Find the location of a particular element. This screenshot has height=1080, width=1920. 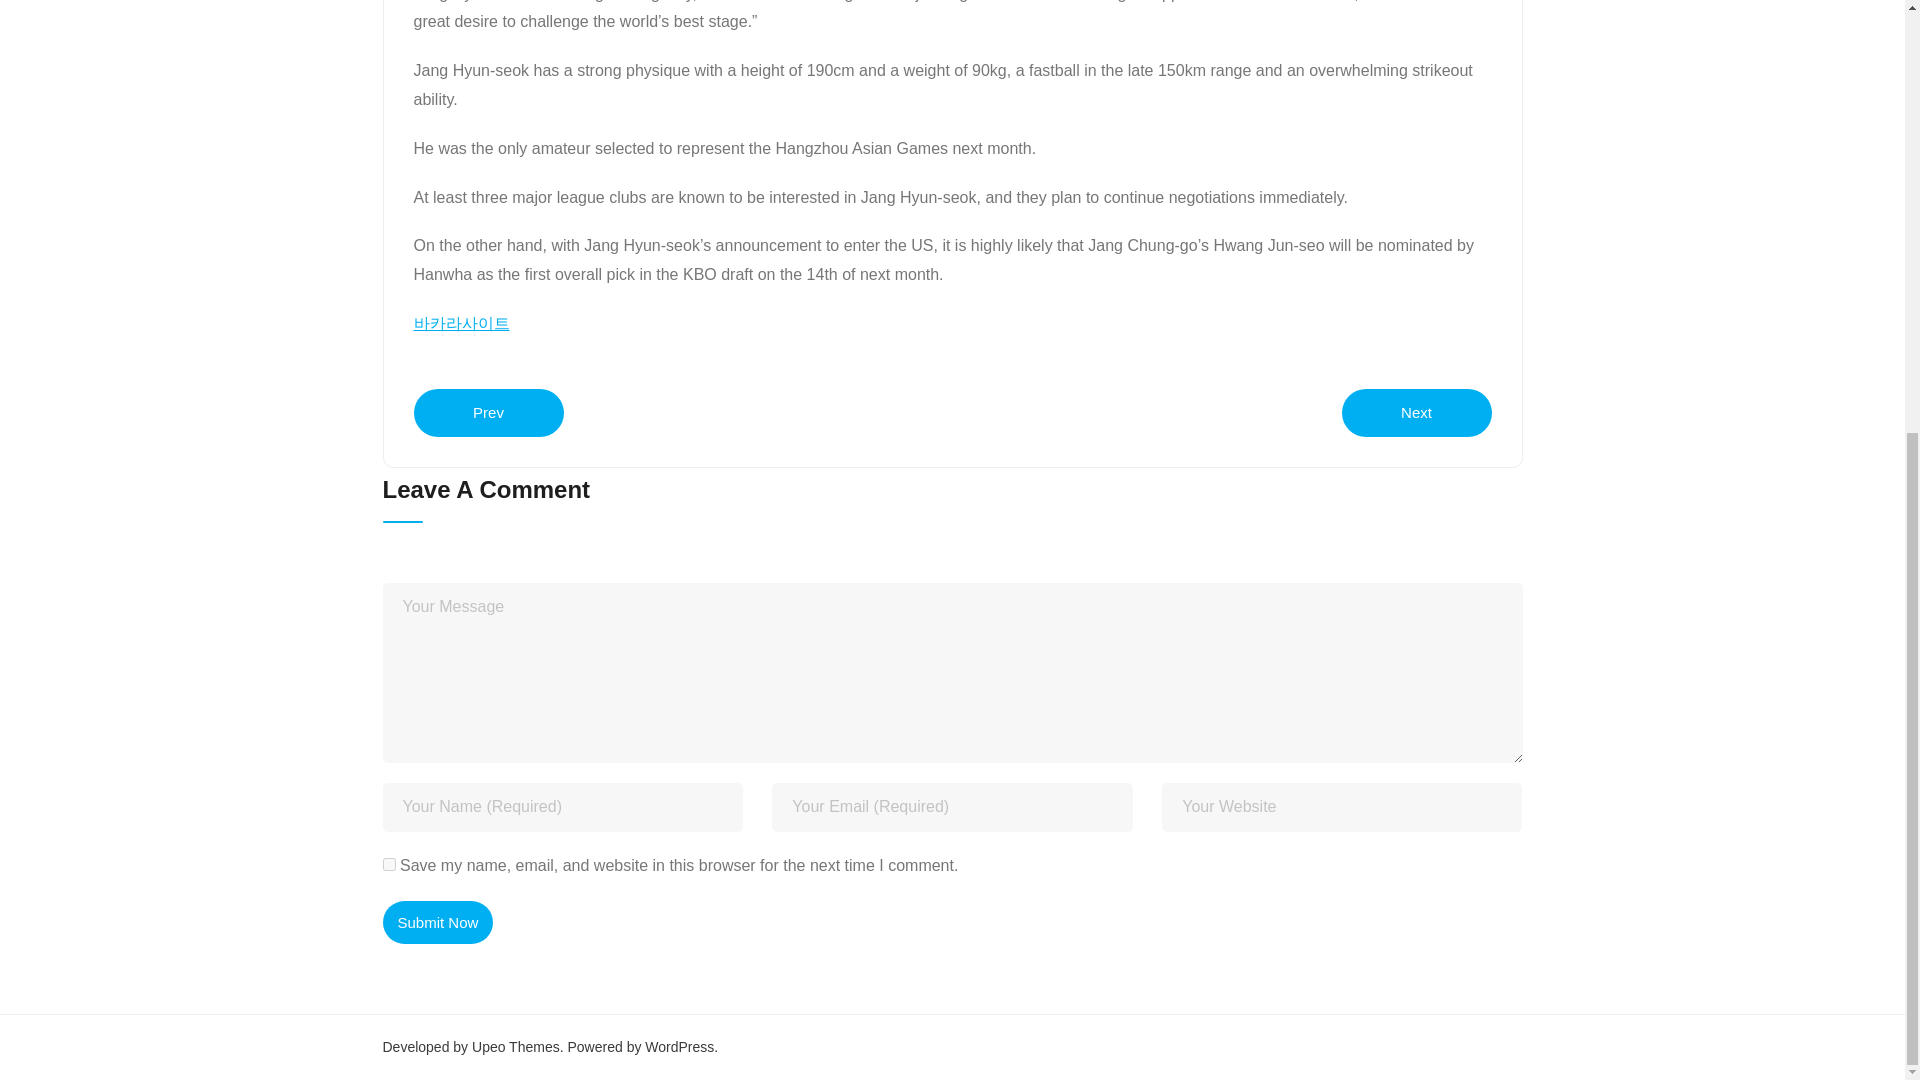

Upeo Themes is located at coordinates (516, 1046).